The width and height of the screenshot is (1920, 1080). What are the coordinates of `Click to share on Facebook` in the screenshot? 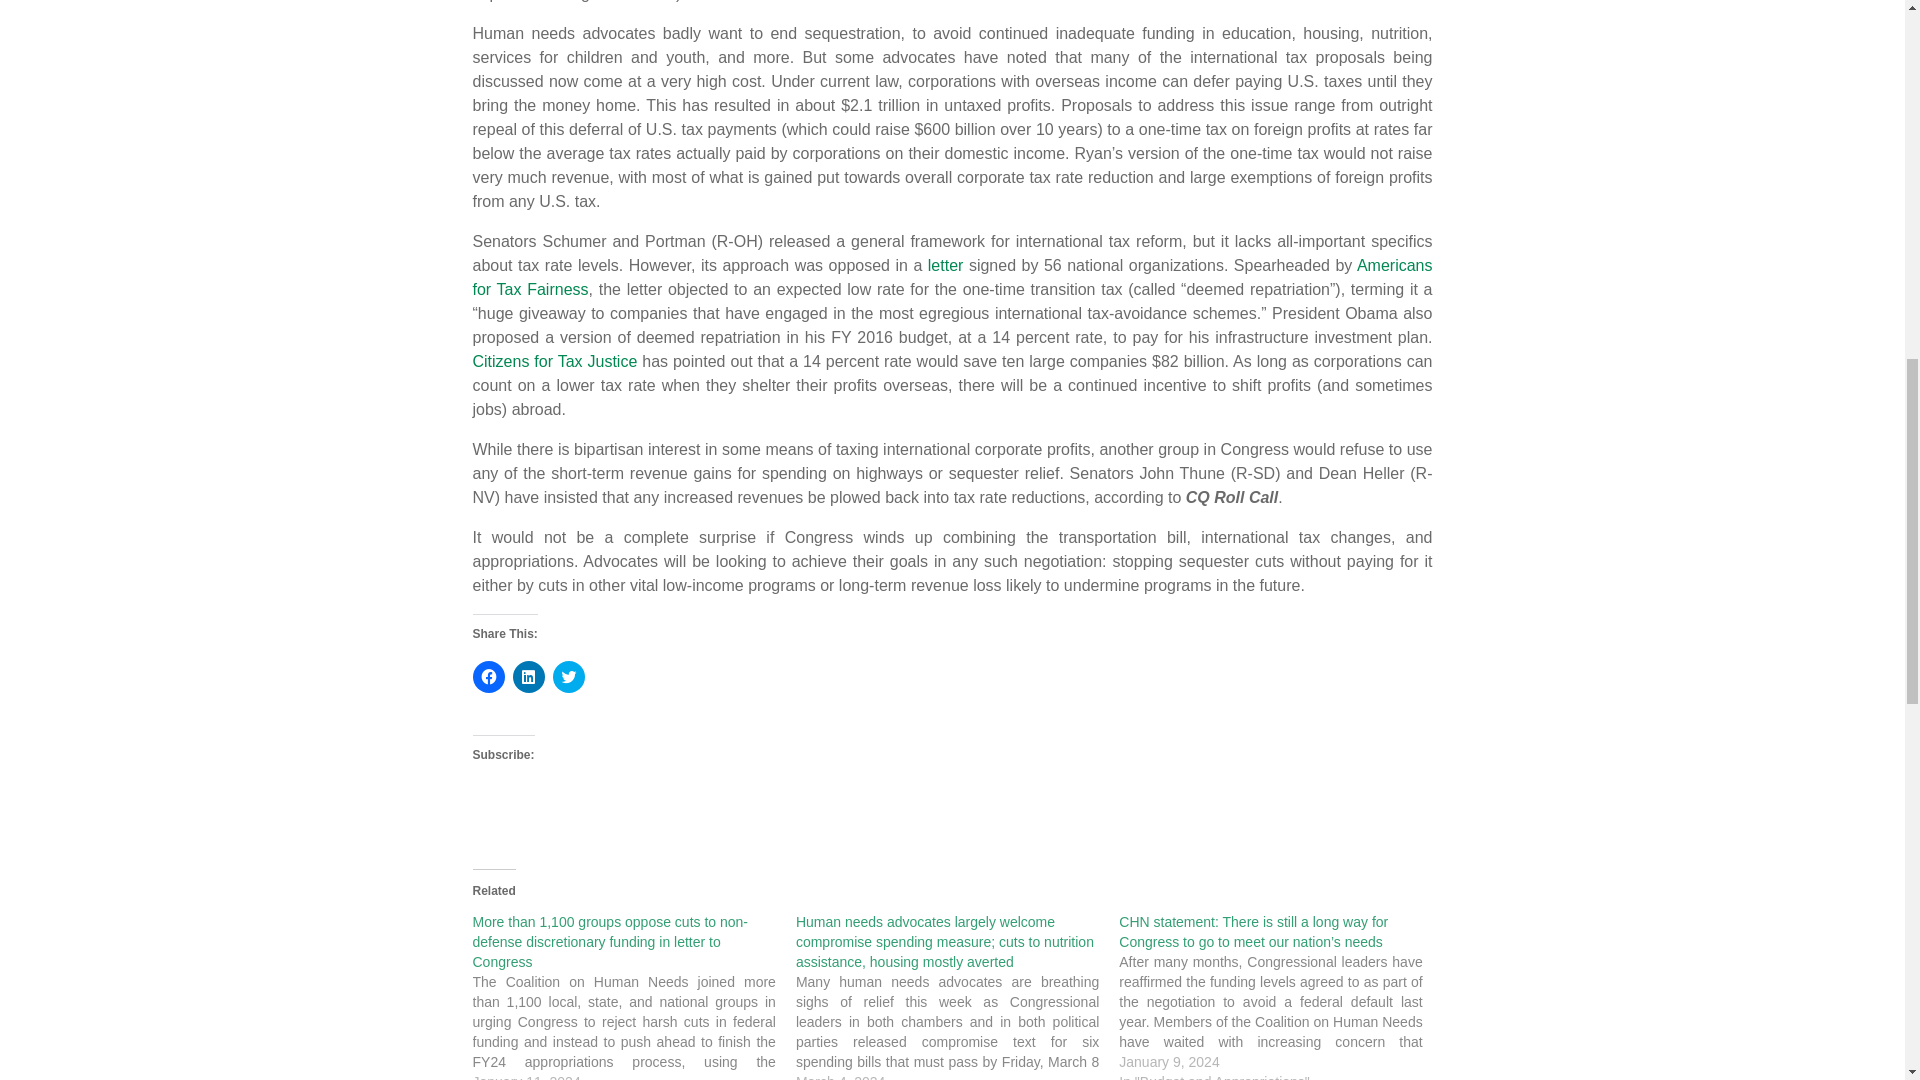 It's located at (488, 676).